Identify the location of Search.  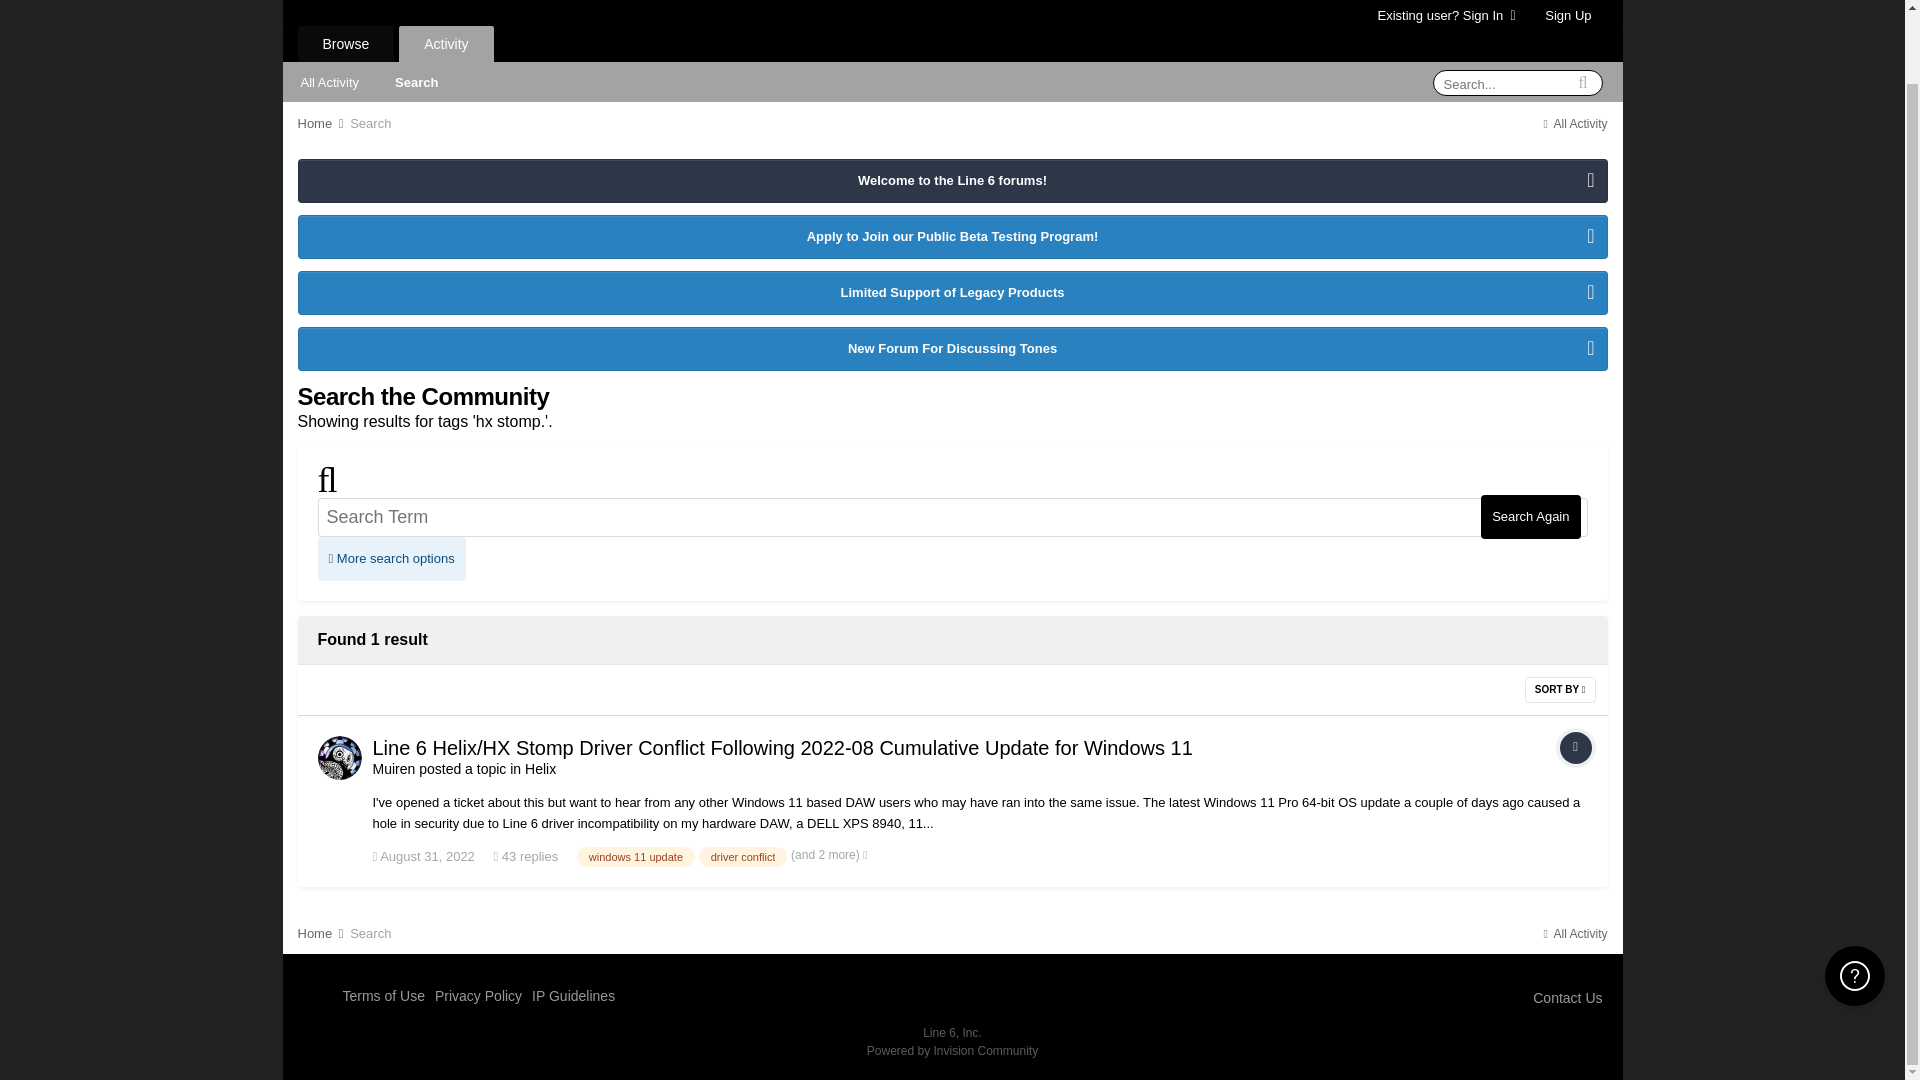
(416, 80).